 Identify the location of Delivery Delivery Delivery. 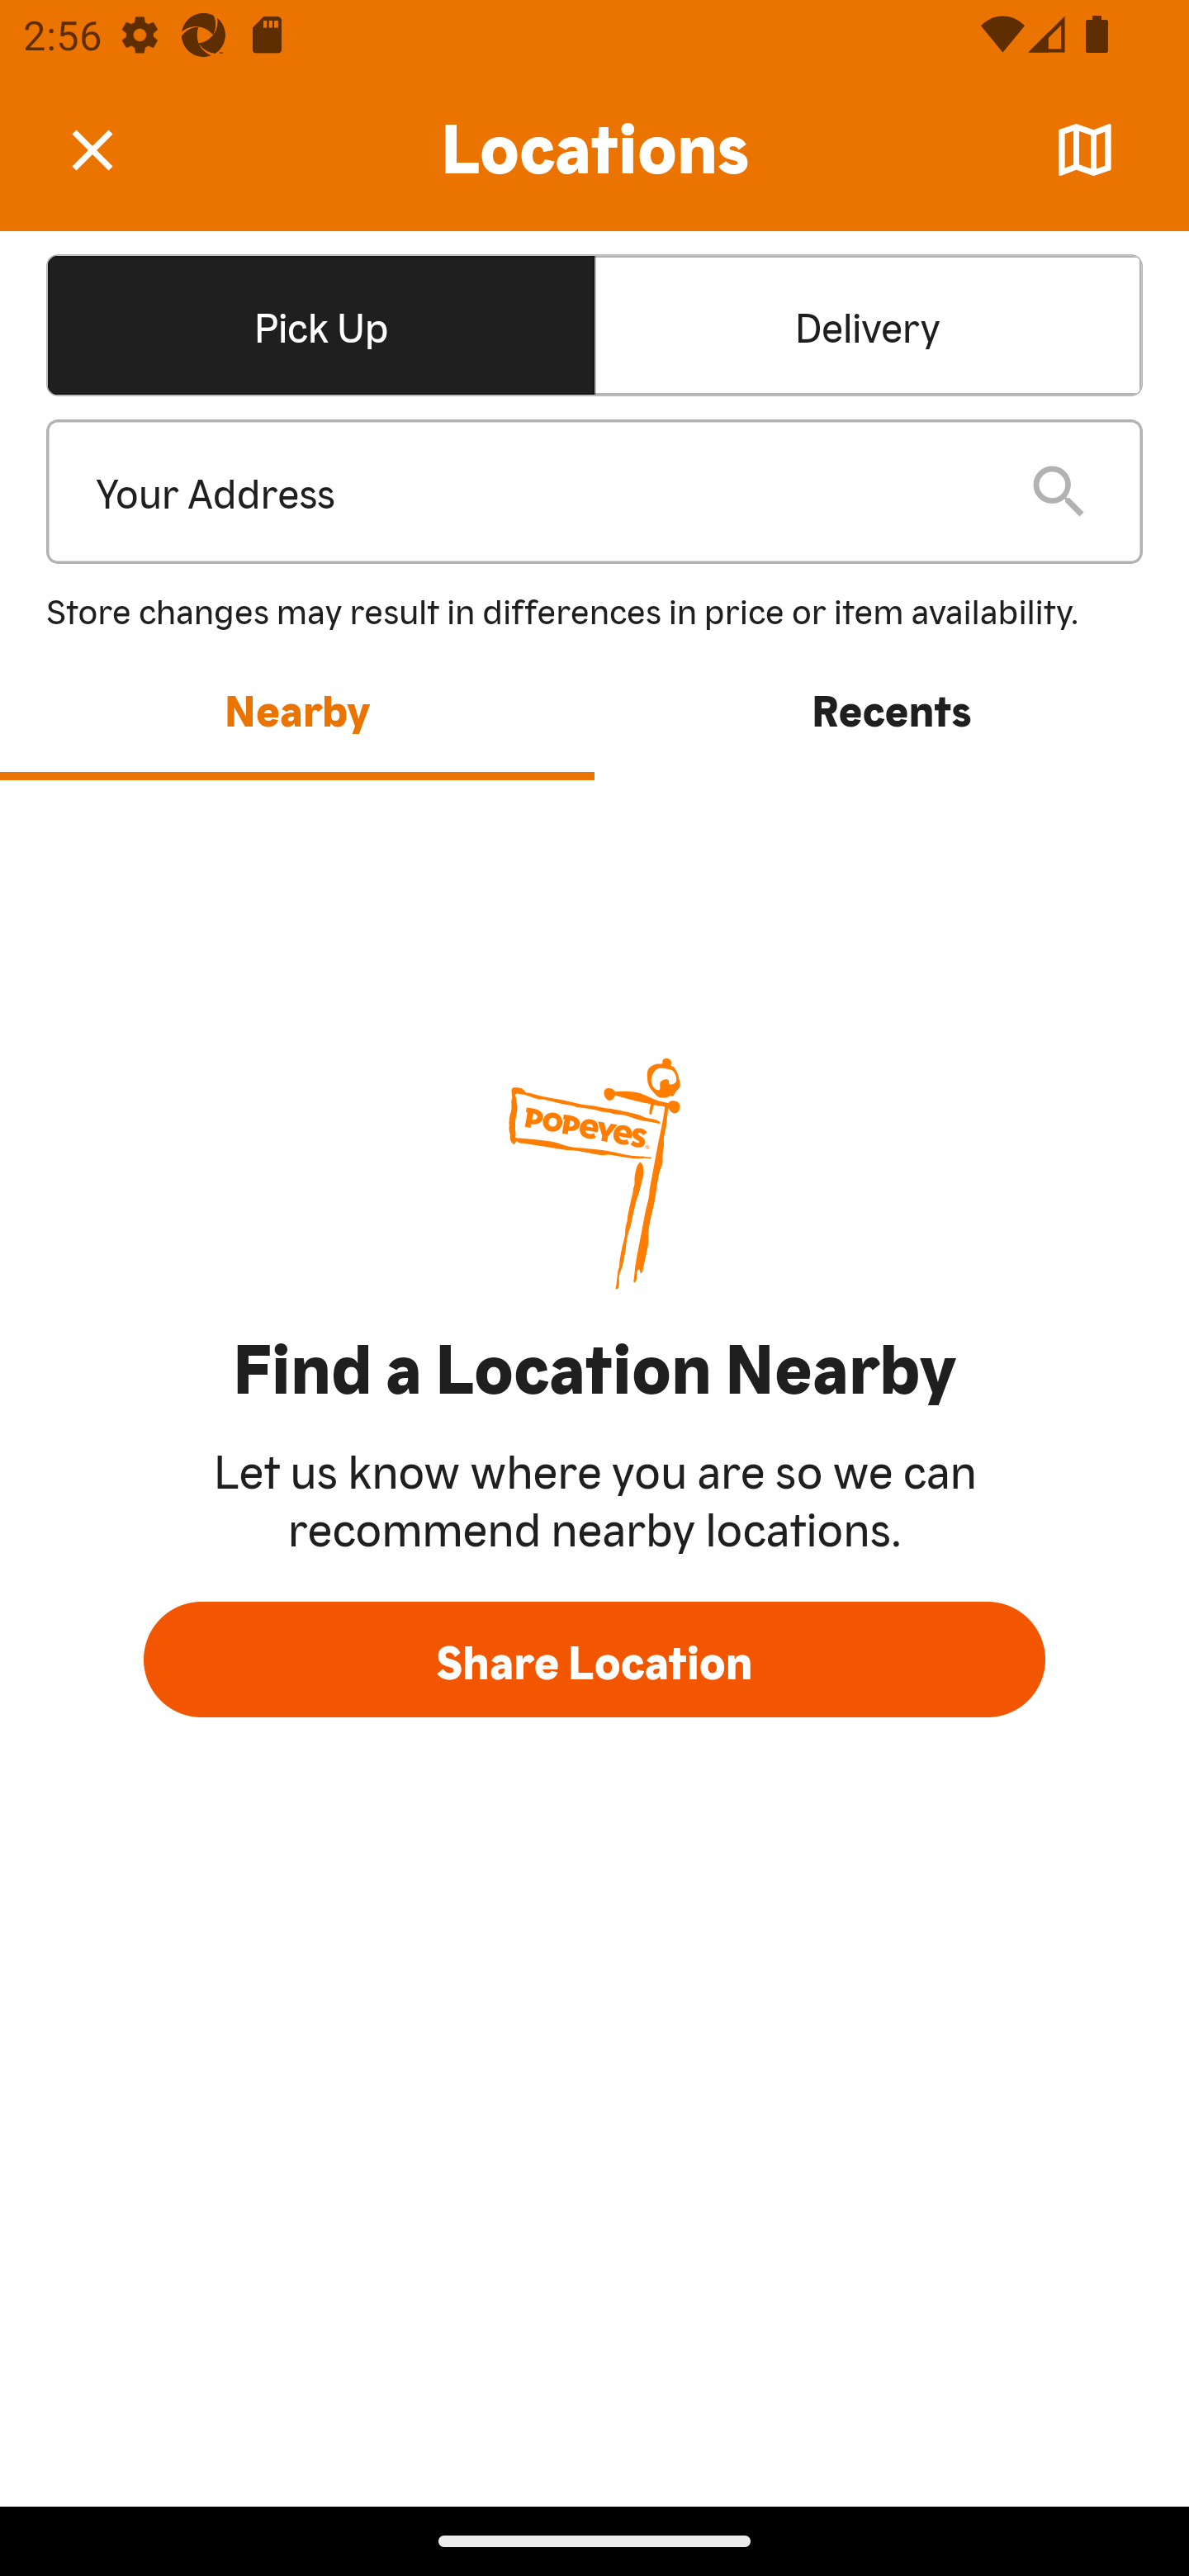
(868, 324).